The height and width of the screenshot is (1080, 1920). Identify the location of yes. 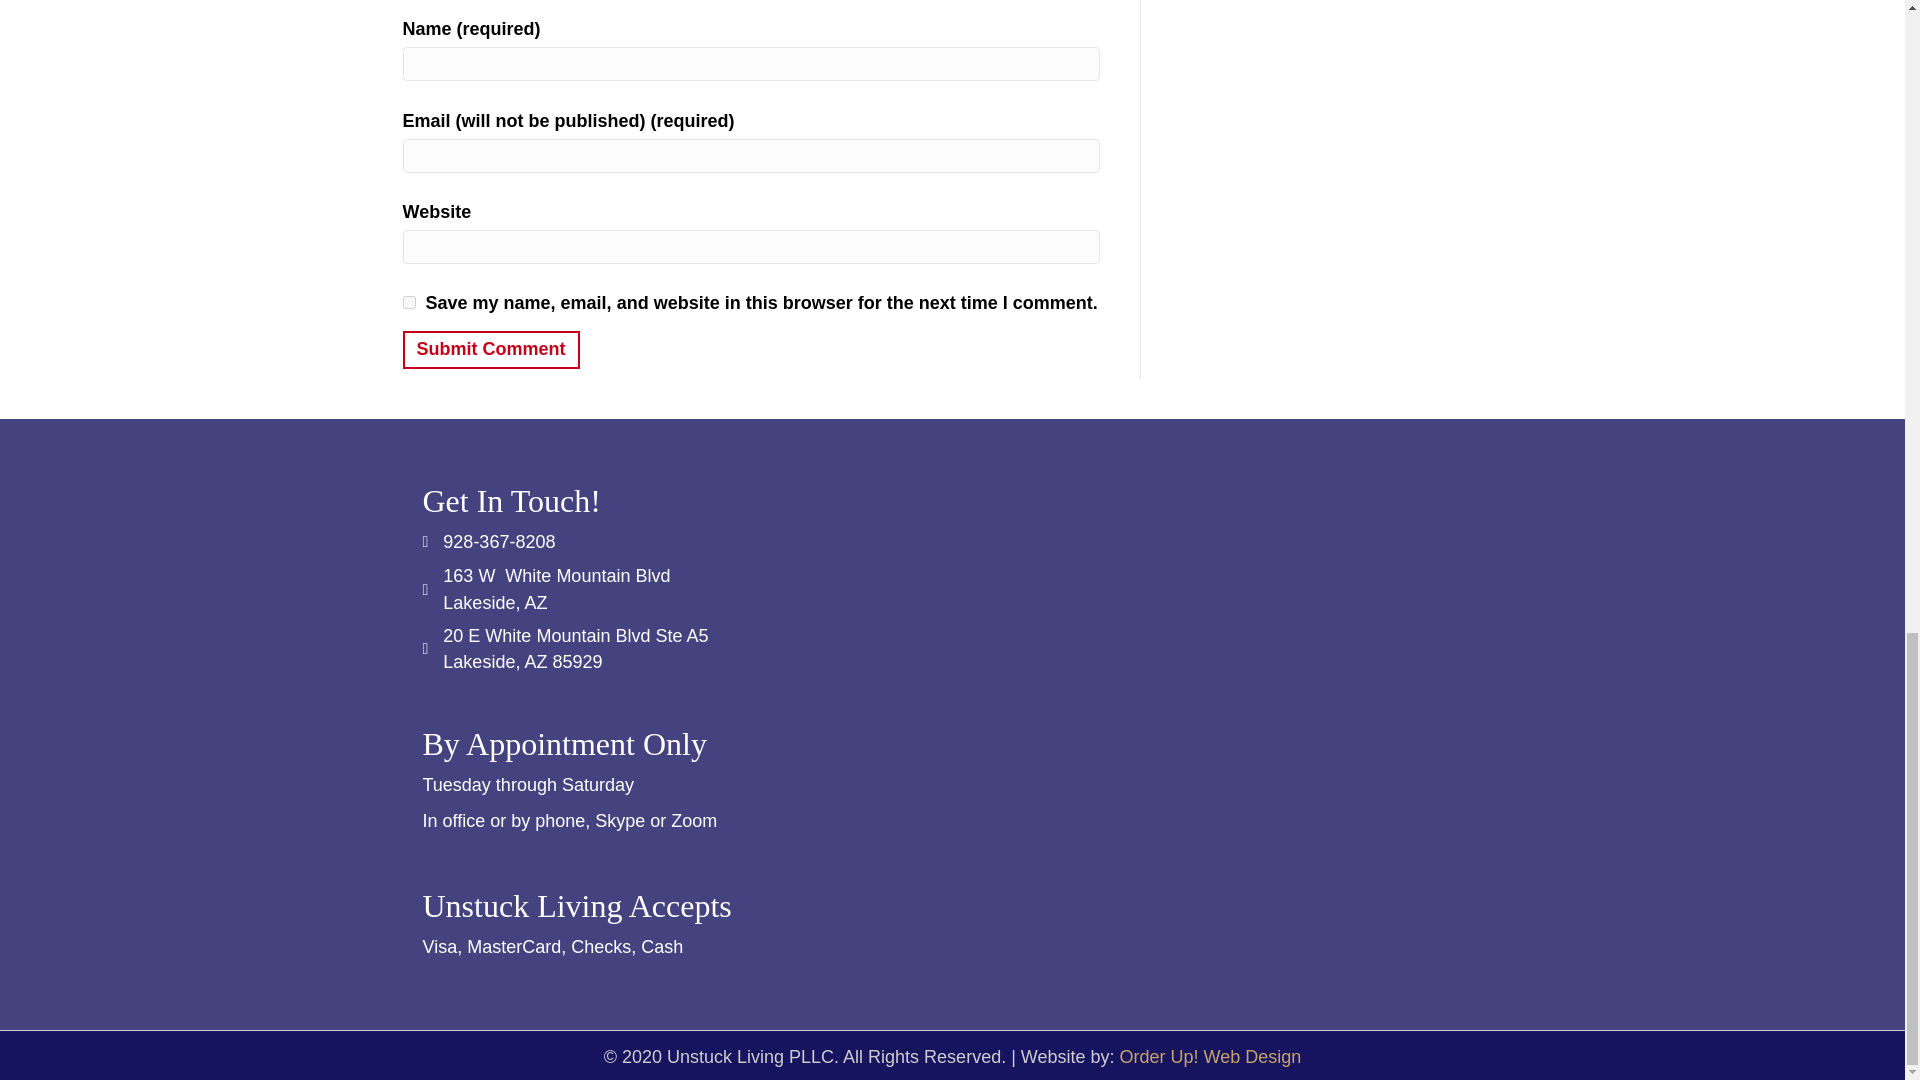
(408, 302).